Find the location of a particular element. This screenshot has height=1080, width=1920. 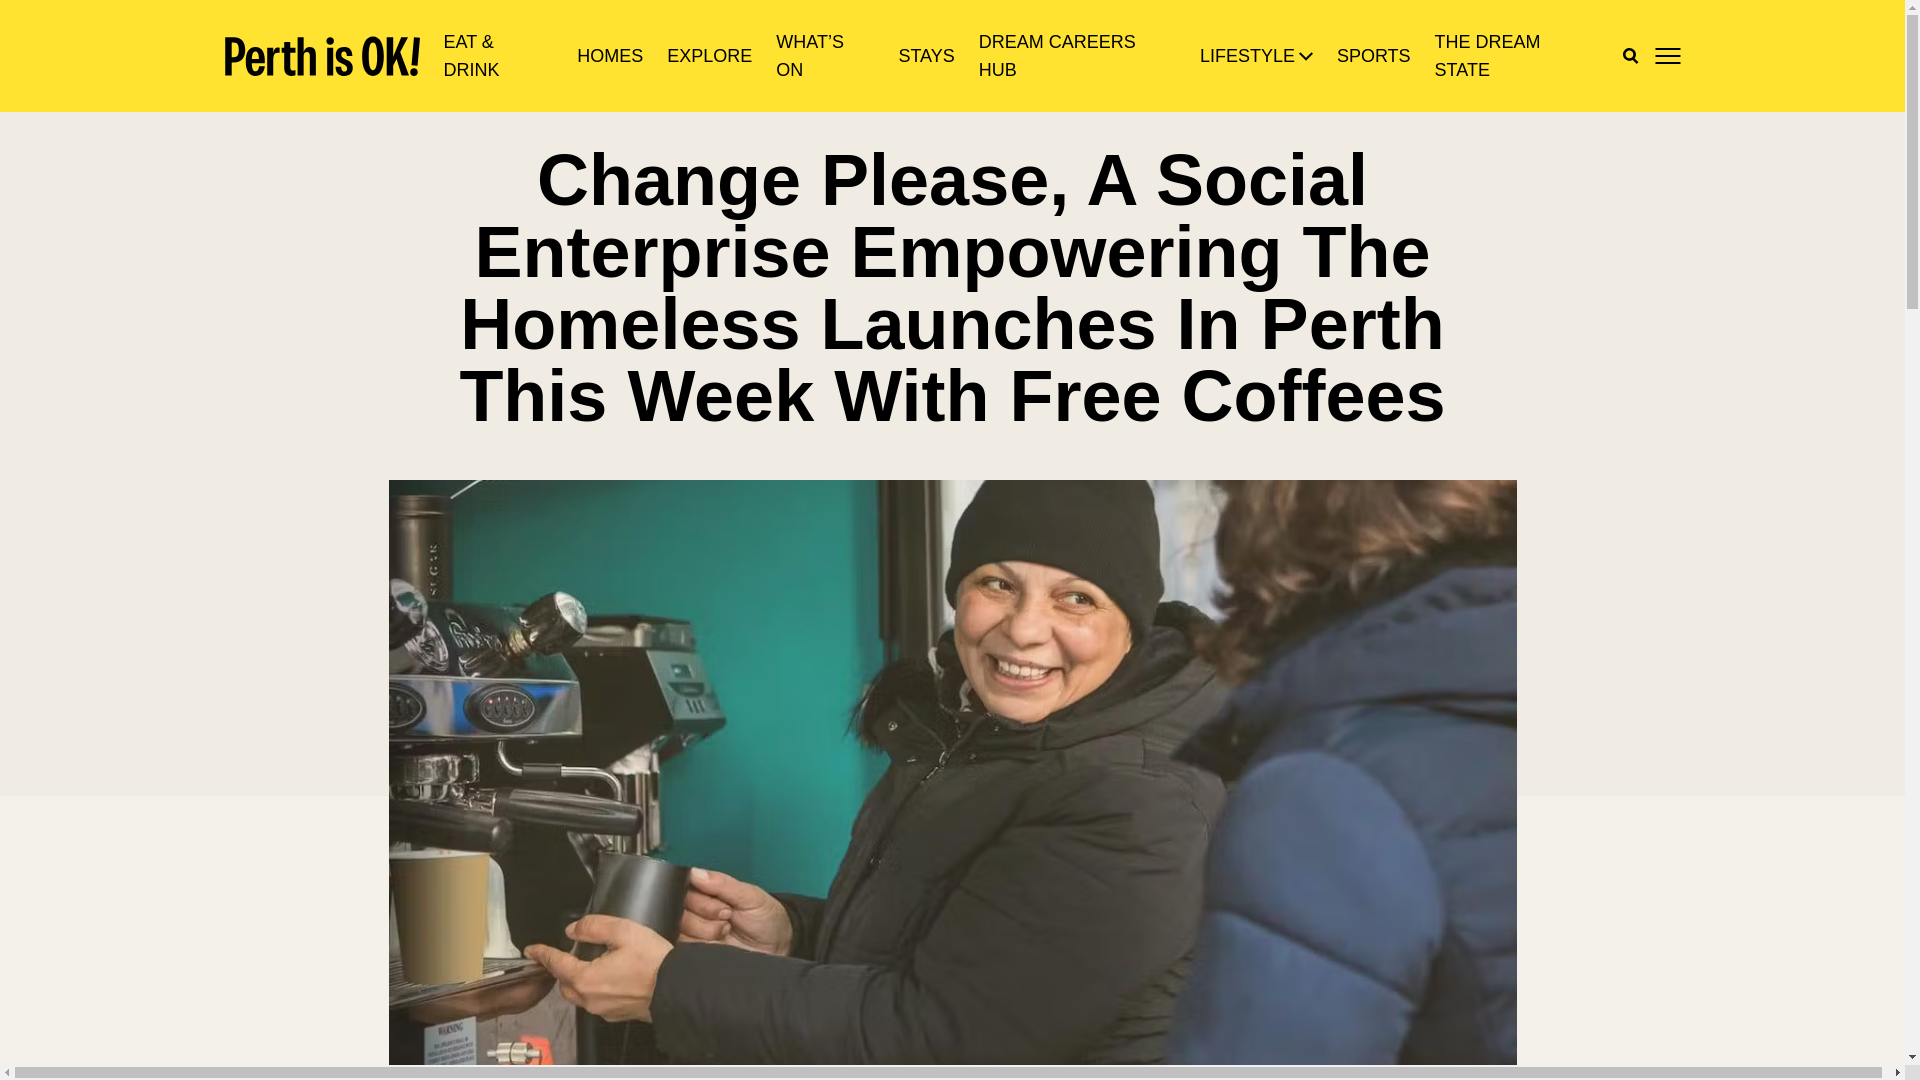

STAYS is located at coordinates (926, 56).